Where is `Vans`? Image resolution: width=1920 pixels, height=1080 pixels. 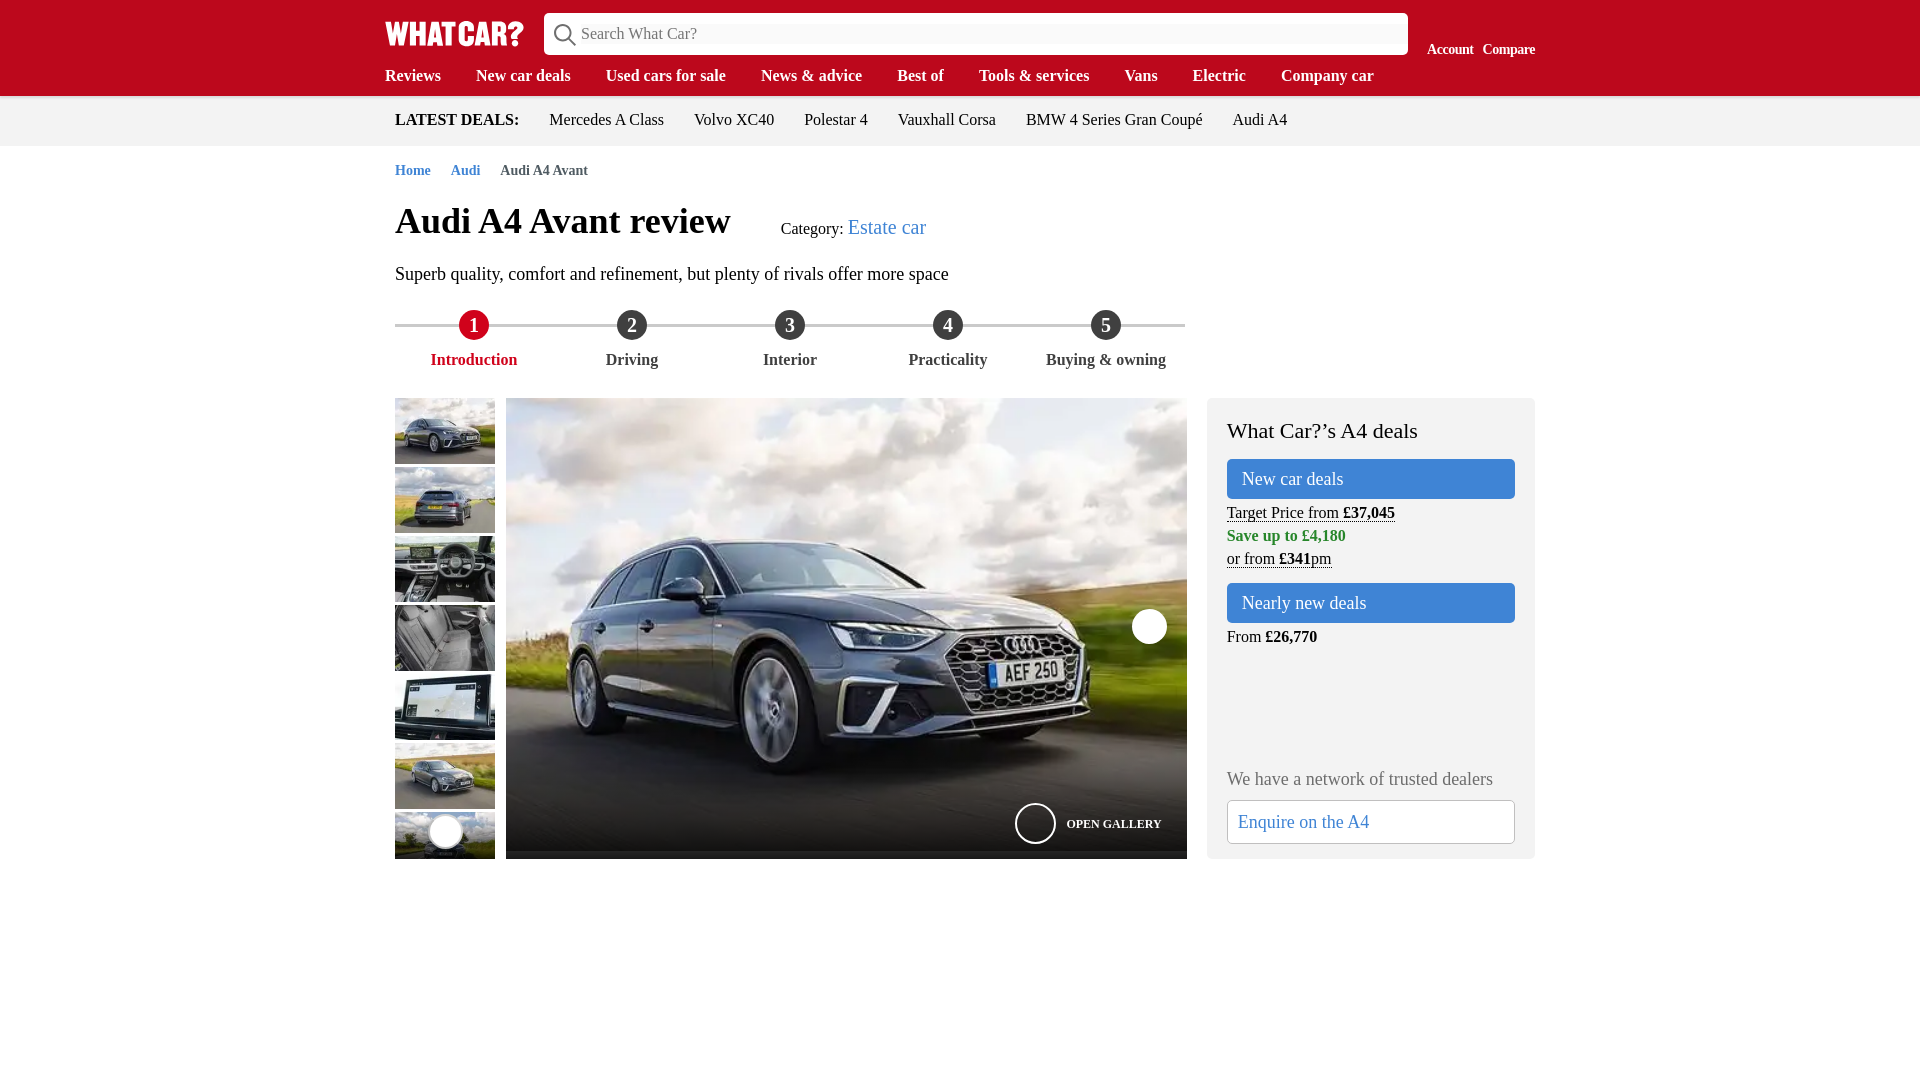 Vans is located at coordinates (1150, 76).